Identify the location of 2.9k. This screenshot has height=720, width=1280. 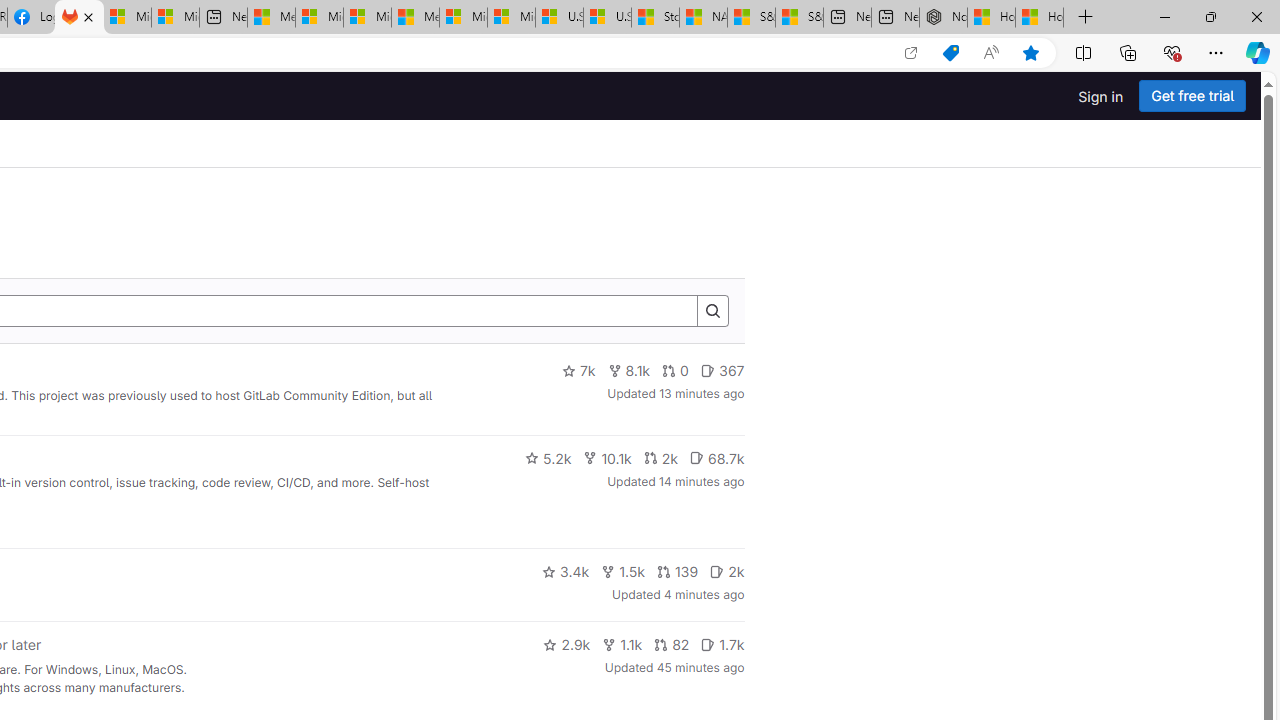
(566, 644).